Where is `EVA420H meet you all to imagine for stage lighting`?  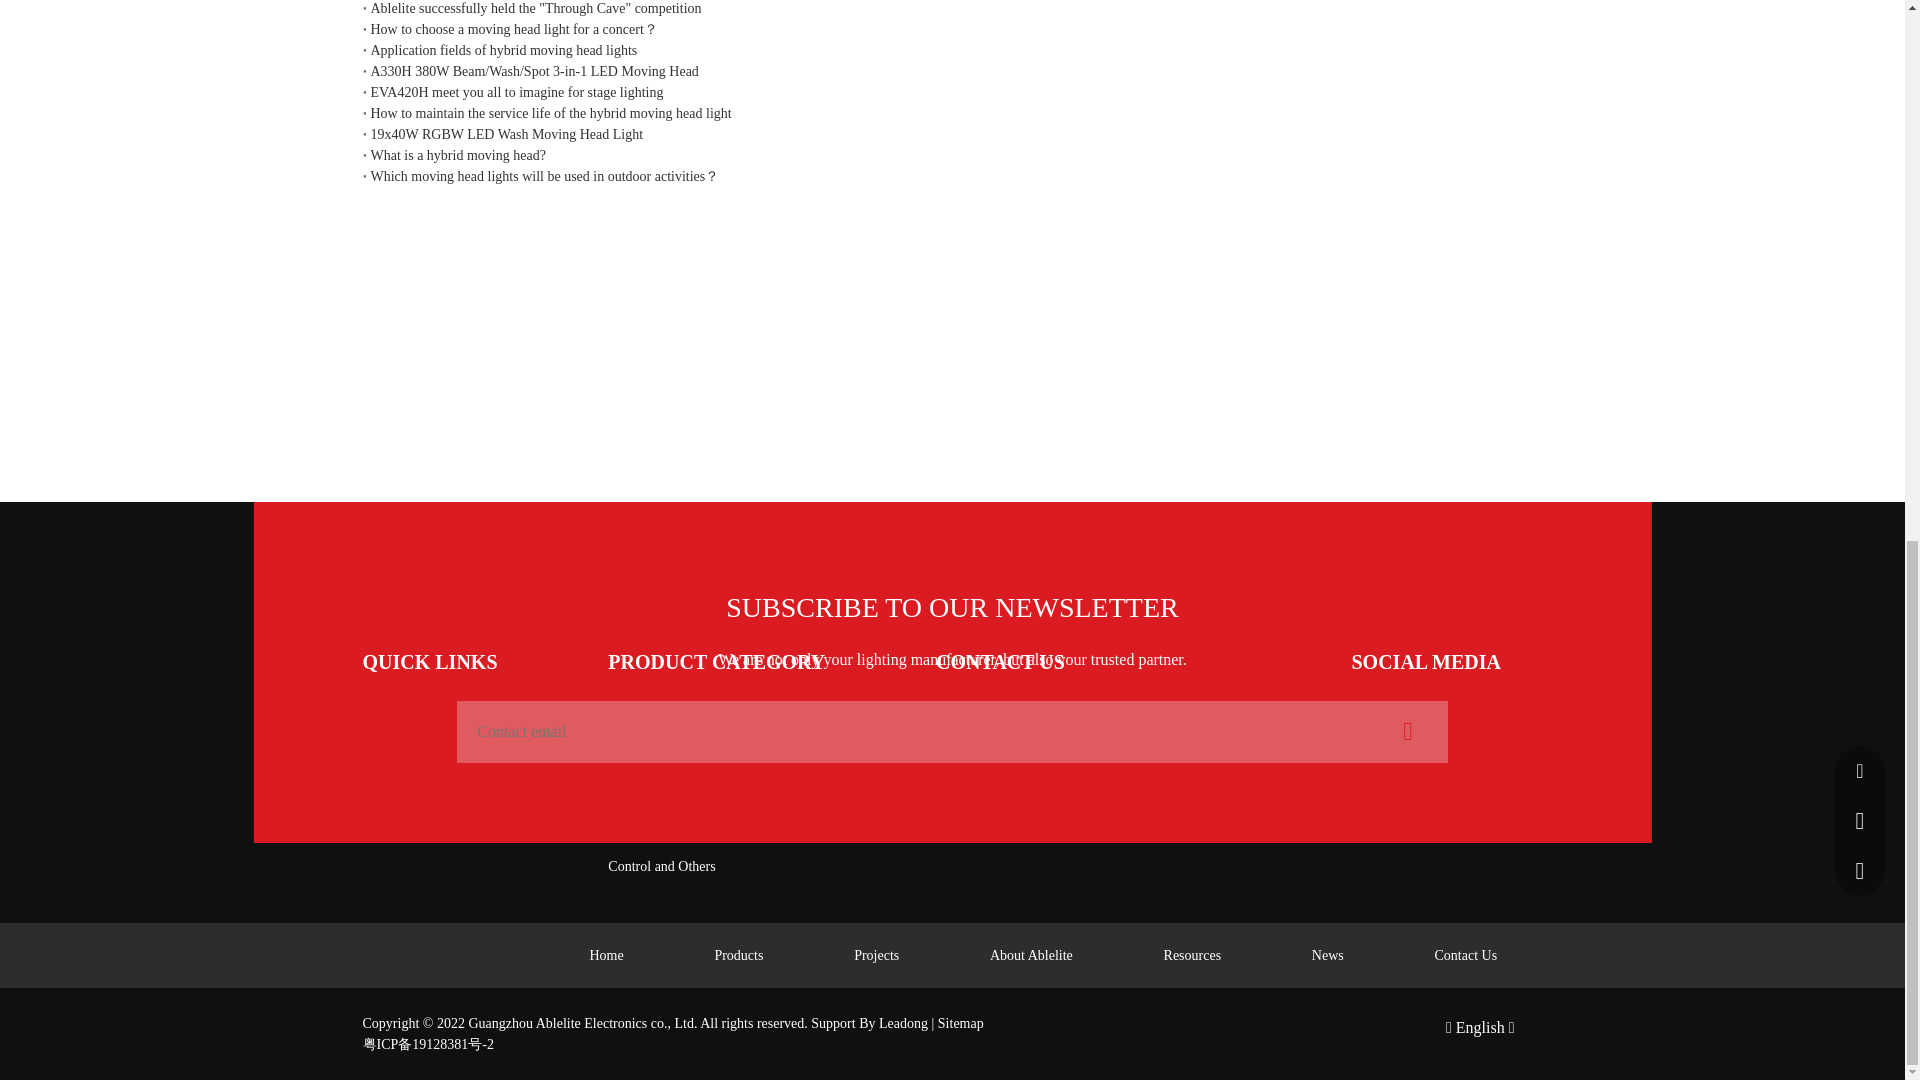
EVA420H meet you all to imagine for stage lighting is located at coordinates (952, 92).